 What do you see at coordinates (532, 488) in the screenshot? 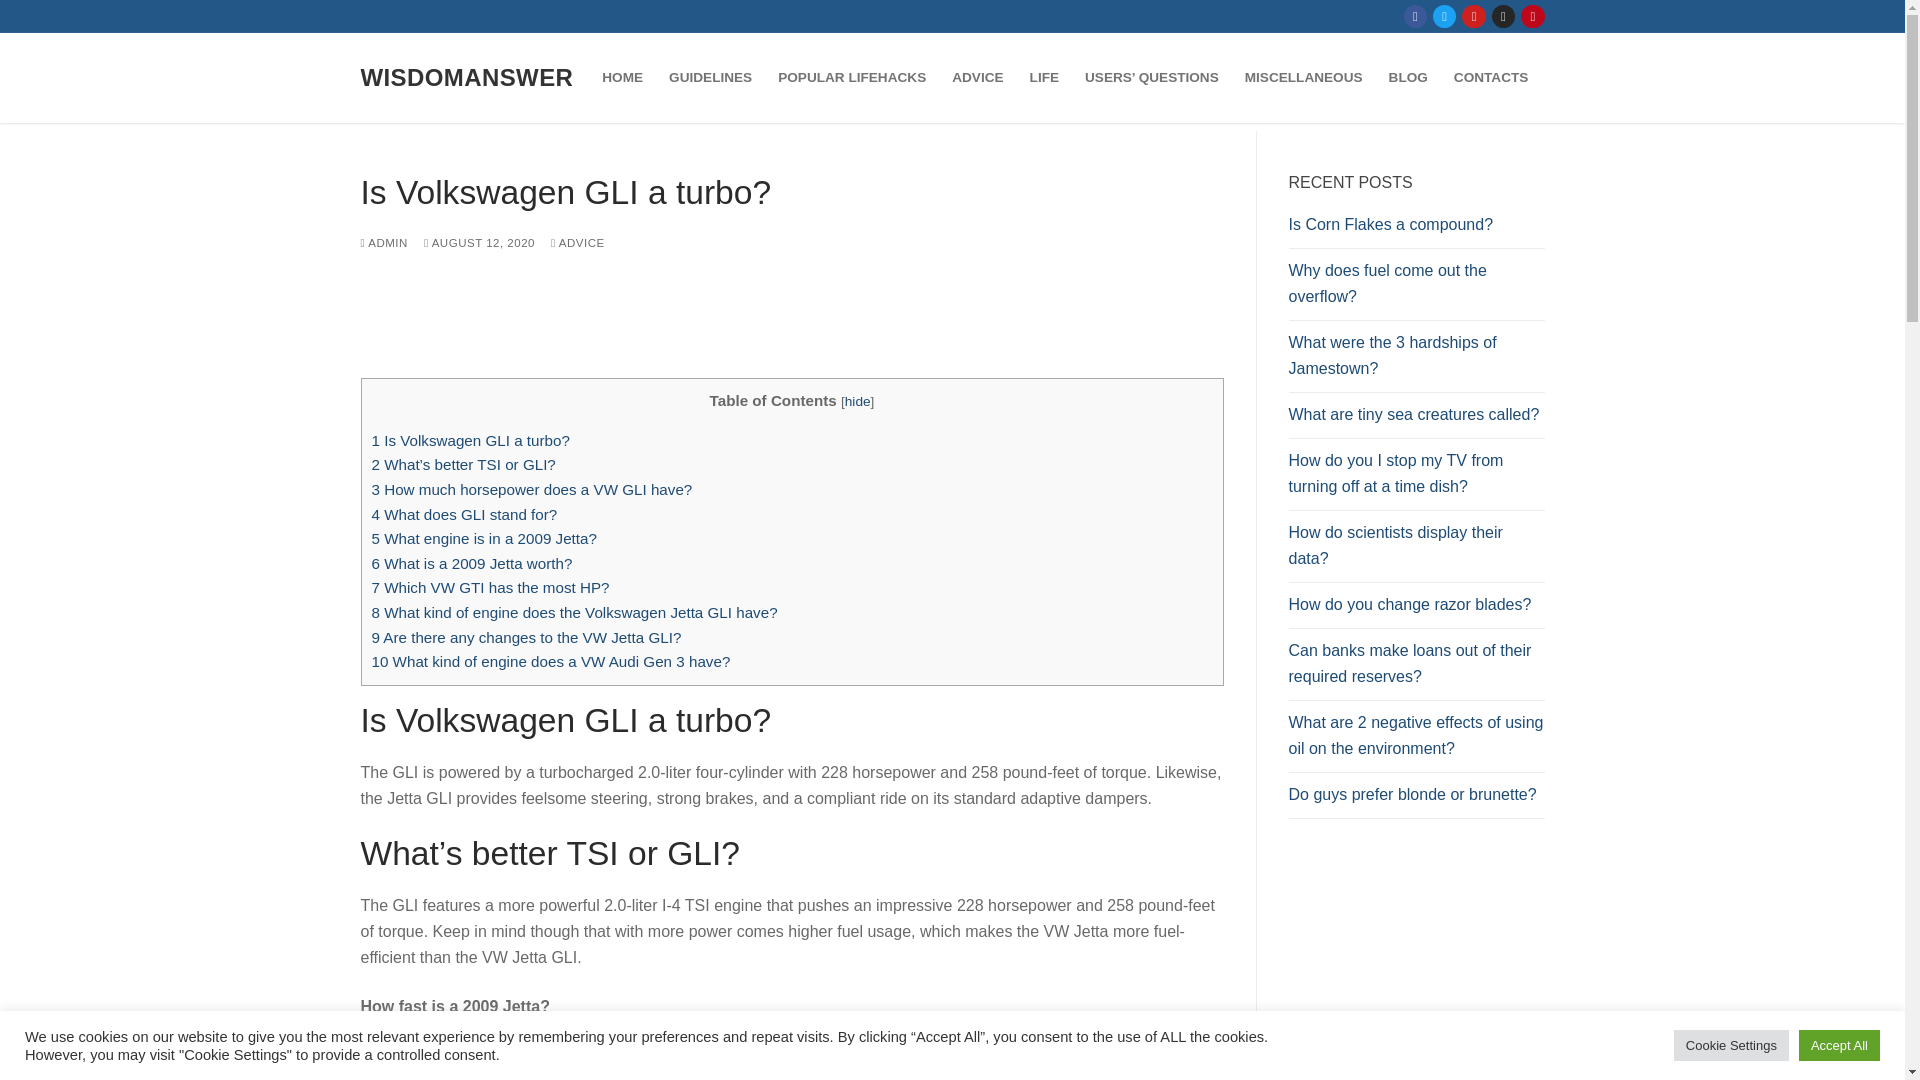
I see `3 How much horsepower does a VW GLI have?` at bounding box center [532, 488].